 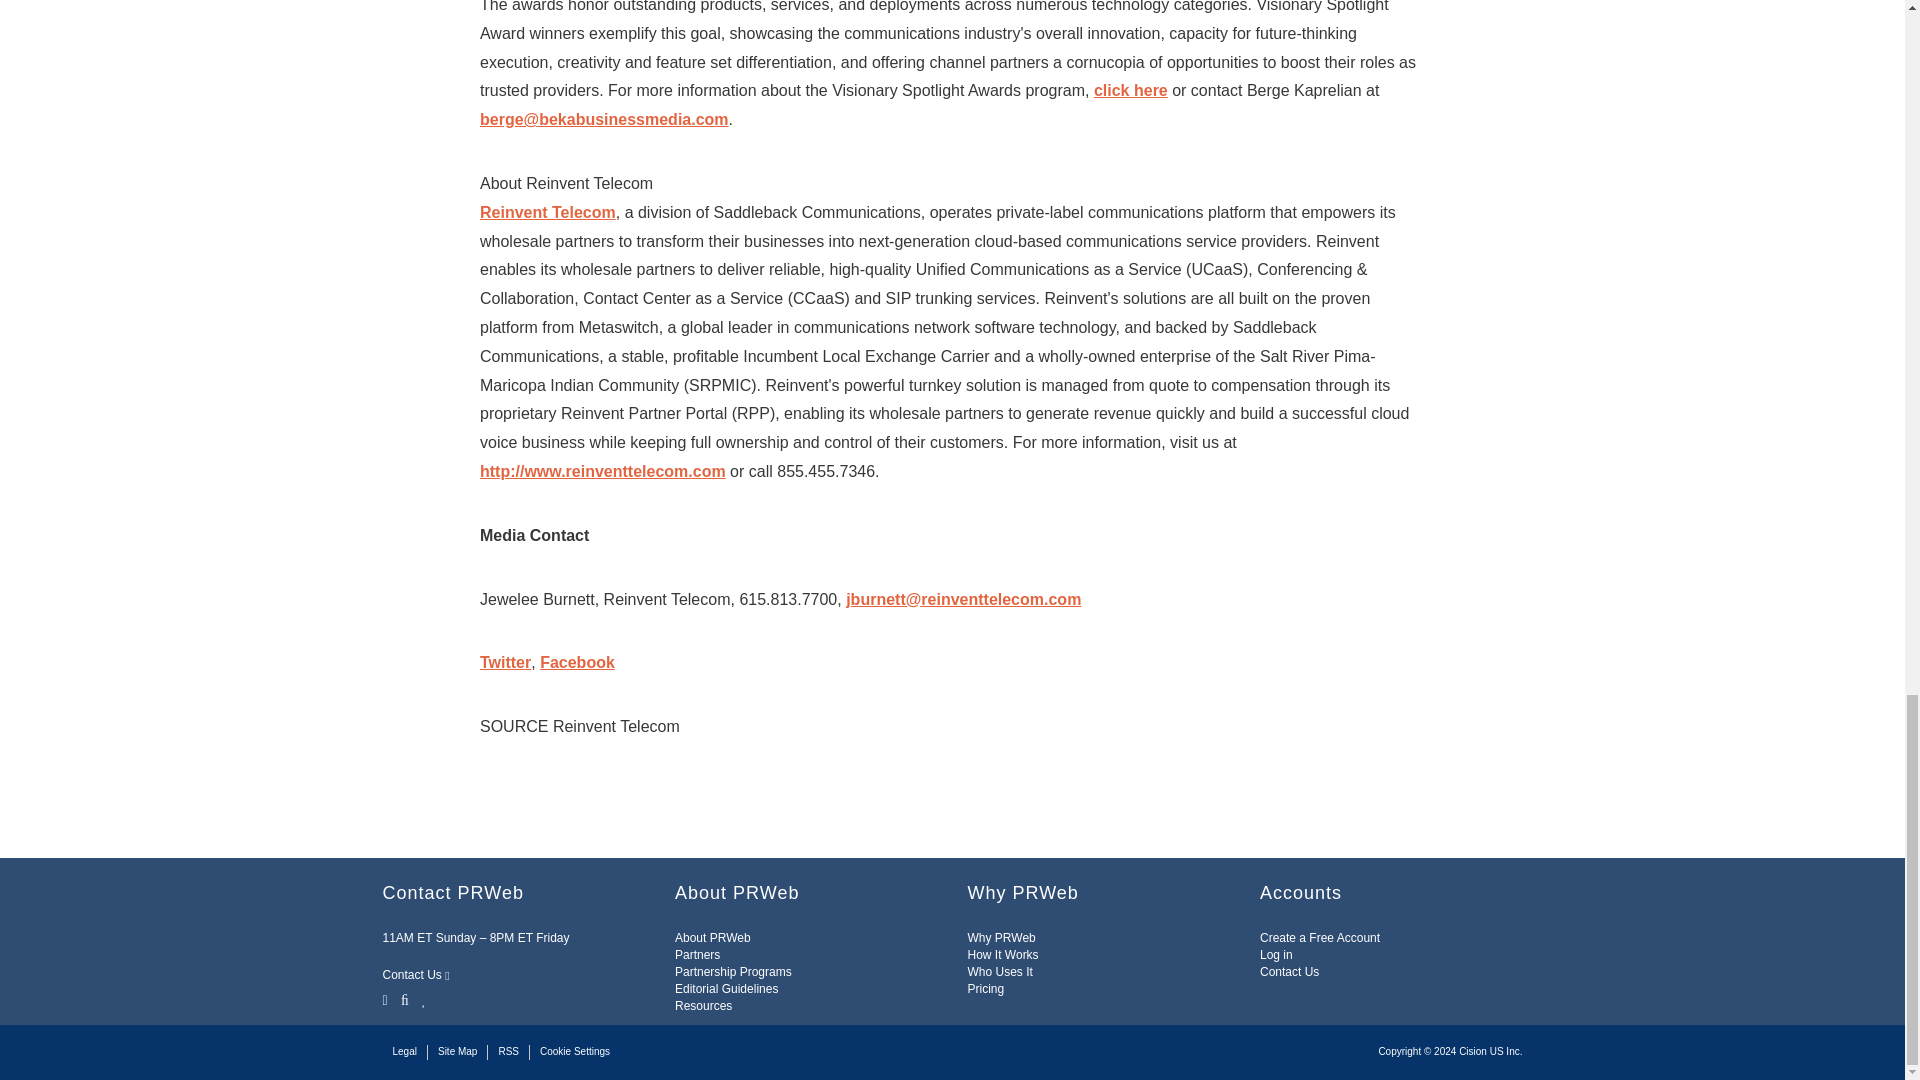 What do you see at coordinates (698, 955) in the screenshot?
I see `Partners` at bounding box center [698, 955].